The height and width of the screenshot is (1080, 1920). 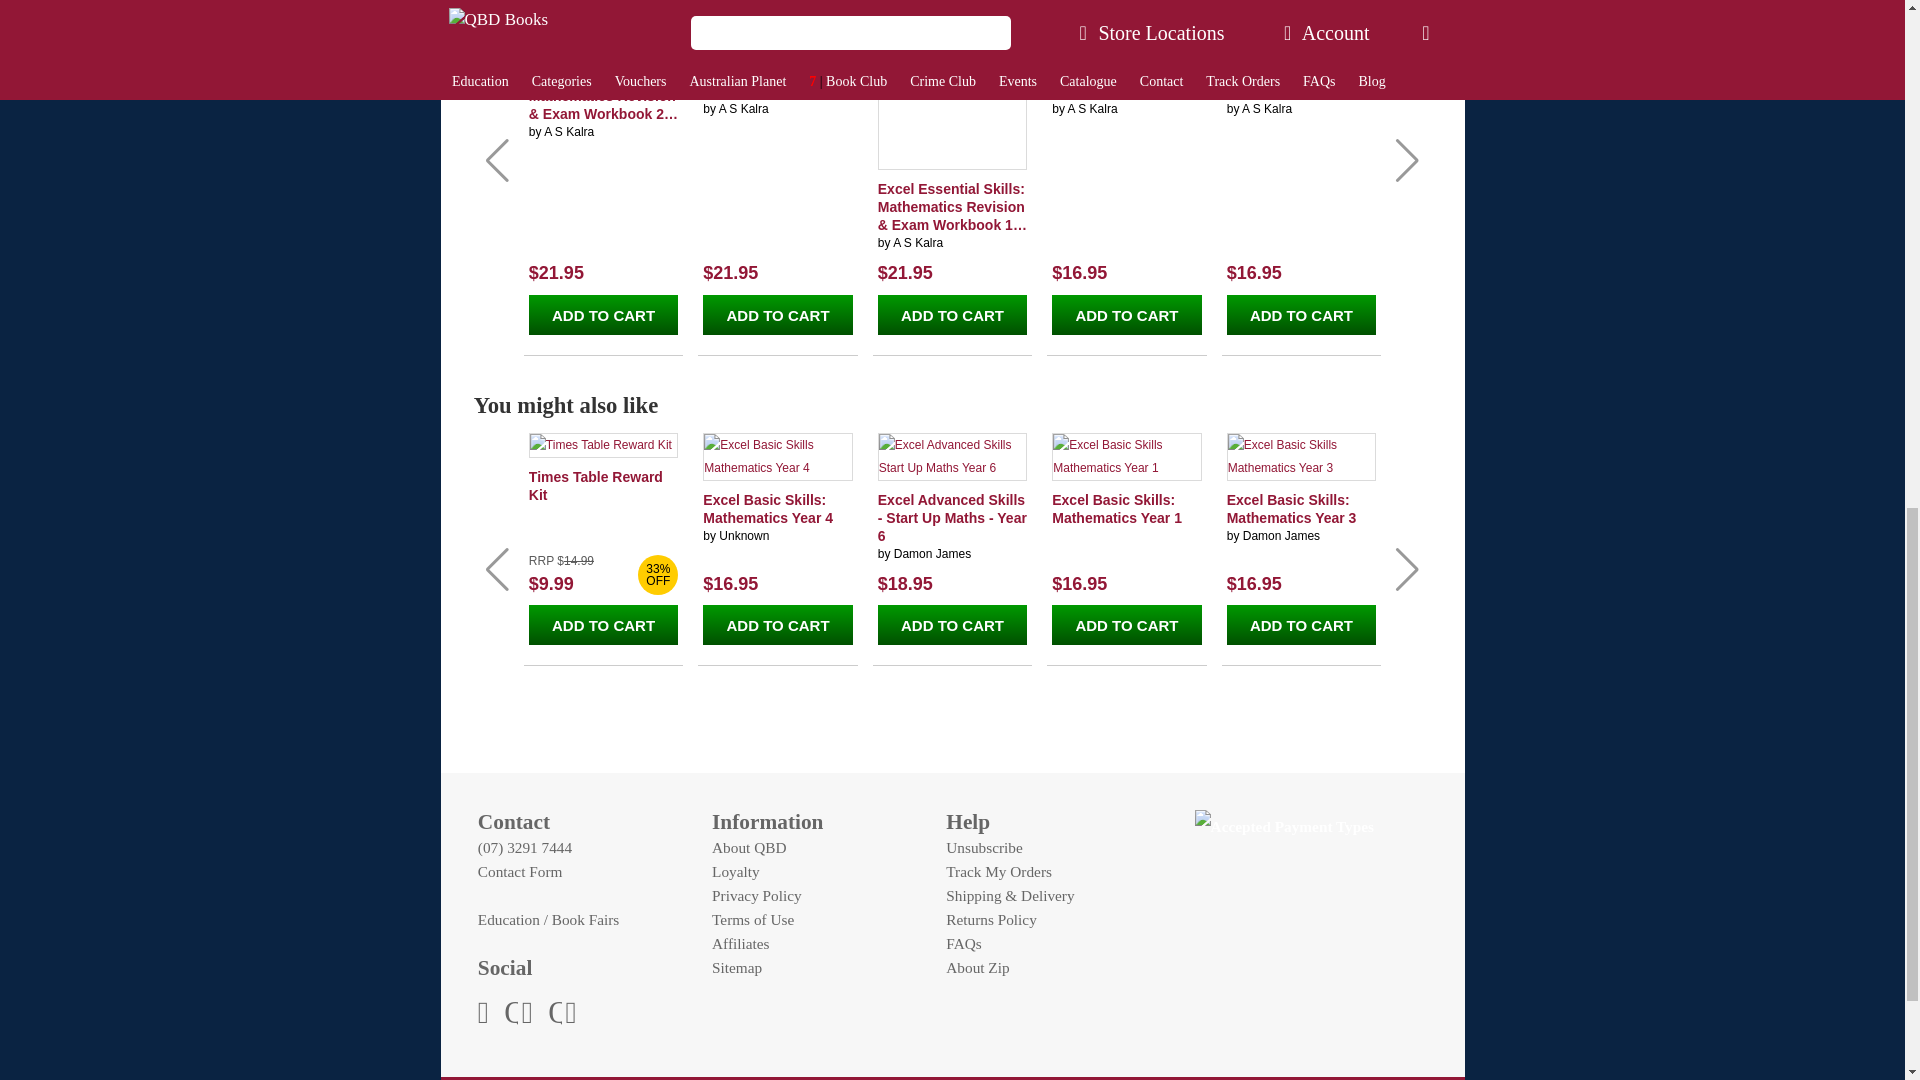 What do you see at coordinates (917, 242) in the screenshot?
I see `A S Kalra` at bounding box center [917, 242].